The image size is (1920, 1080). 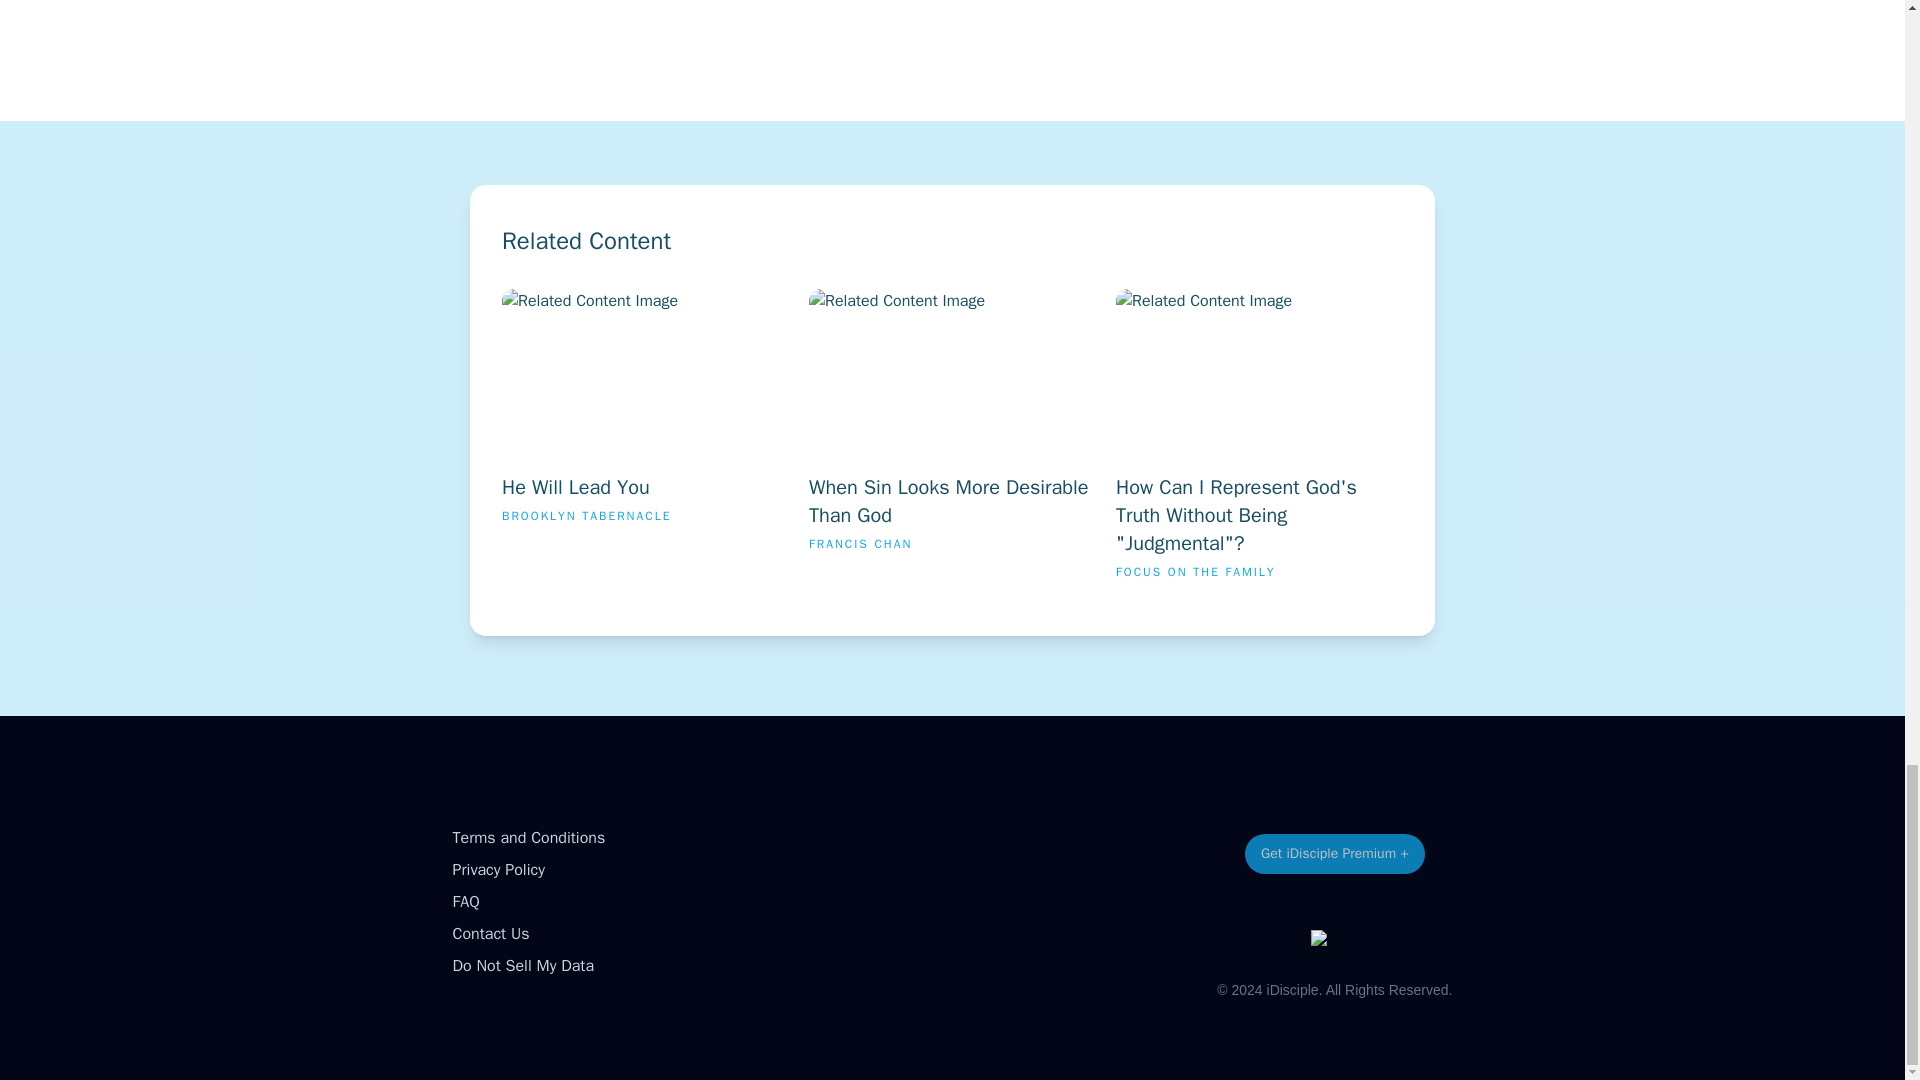 What do you see at coordinates (522, 966) in the screenshot?
I see `Do Not Sell My Data` at bounding box center [522, 966].